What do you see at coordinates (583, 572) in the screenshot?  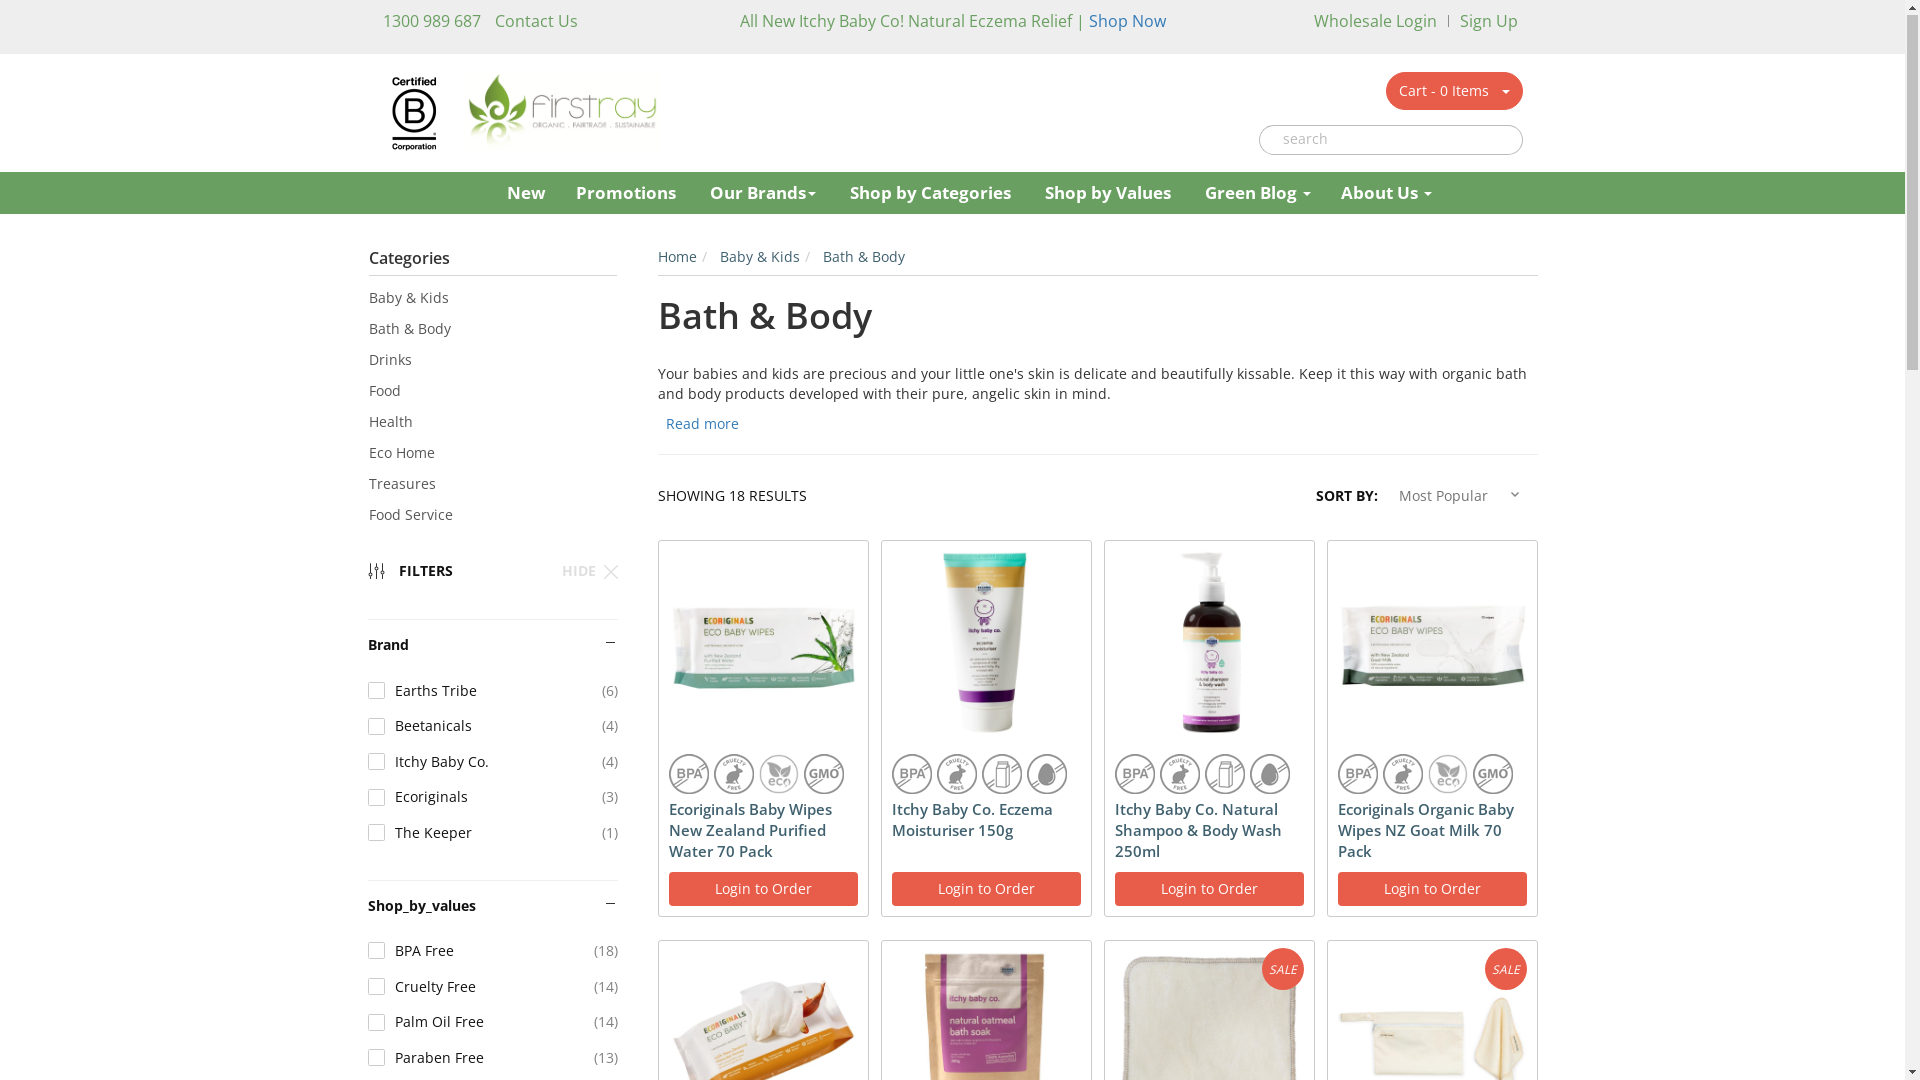 I see `HIDE` at bounding box center [583, 572].